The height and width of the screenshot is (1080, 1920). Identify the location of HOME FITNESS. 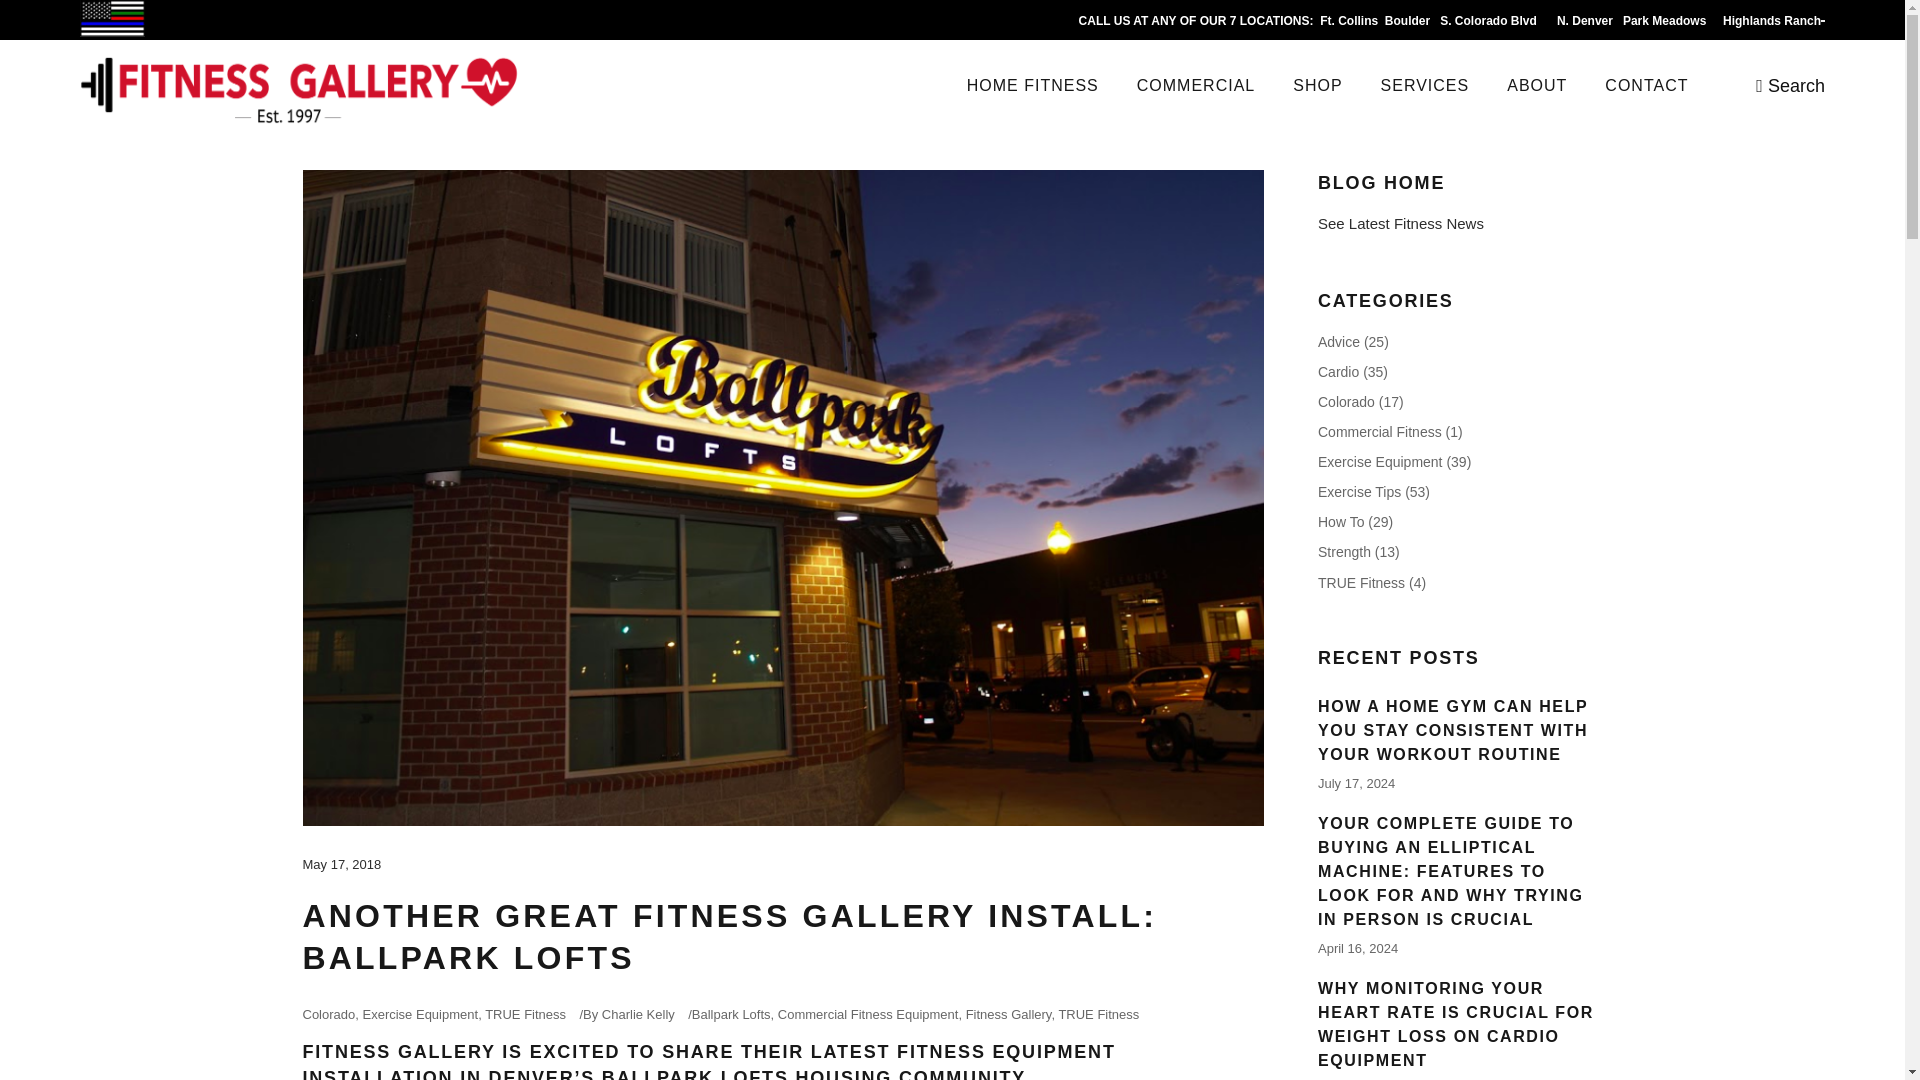
(1032, 84).